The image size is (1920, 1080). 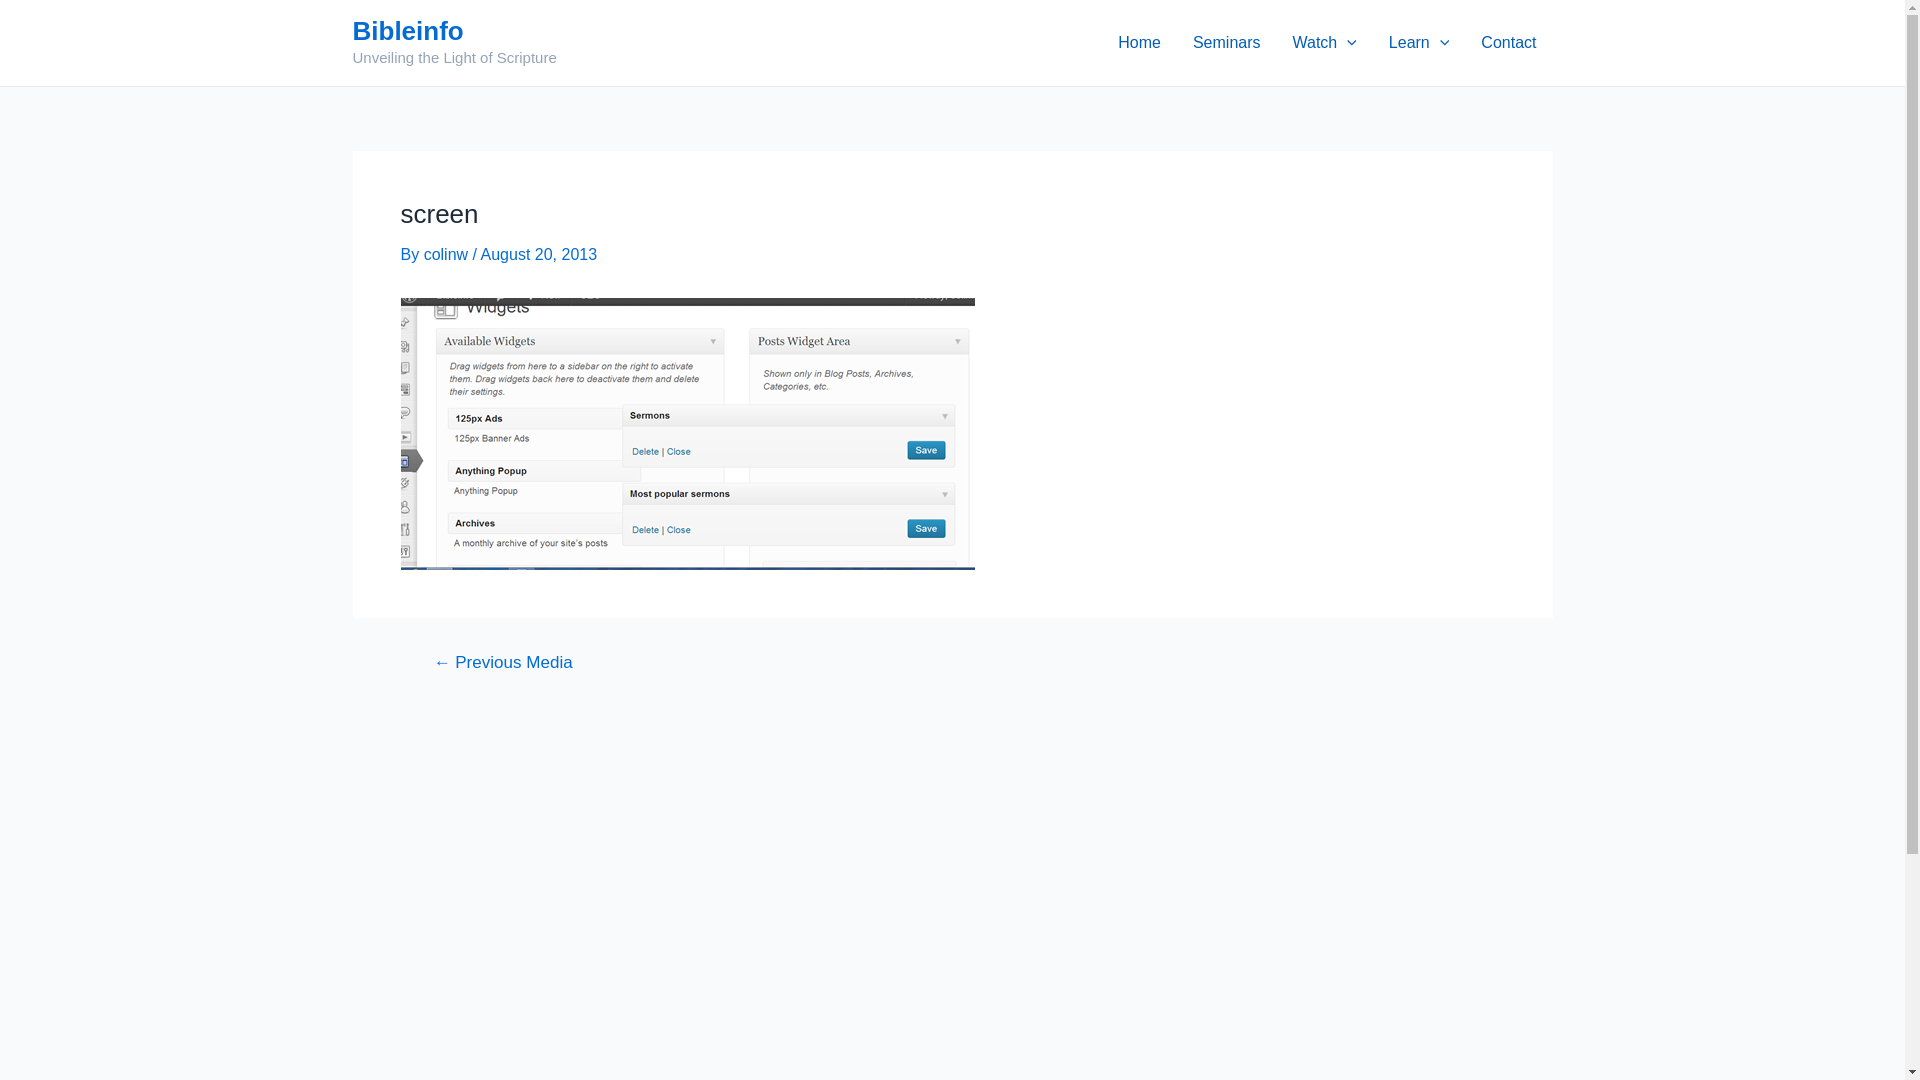 What do you see at coordinates (952, 910) in the screenshot?
I see `Google Map for ` at bounding box center [952, 910].